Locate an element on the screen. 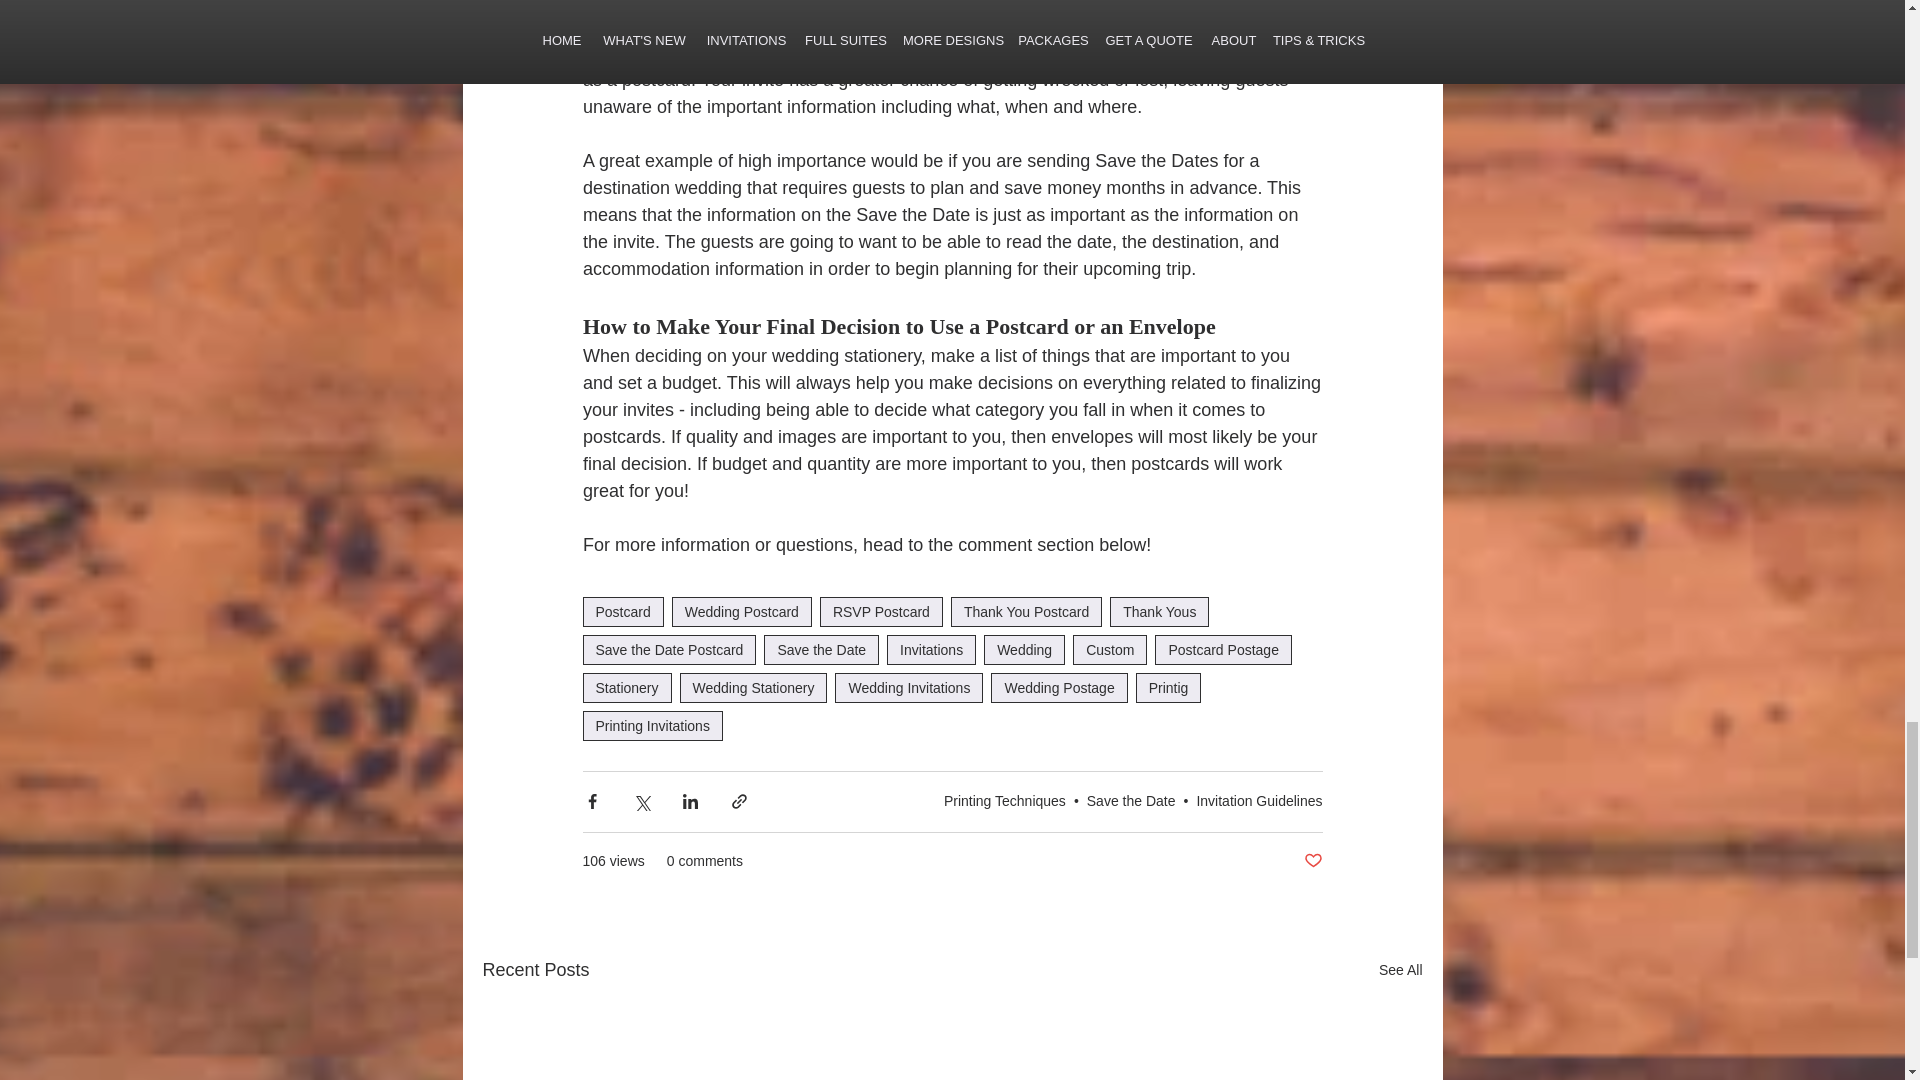 The width and height of the screenshot is (1920, 1080). Printig is located at coordinates (1168, 688).